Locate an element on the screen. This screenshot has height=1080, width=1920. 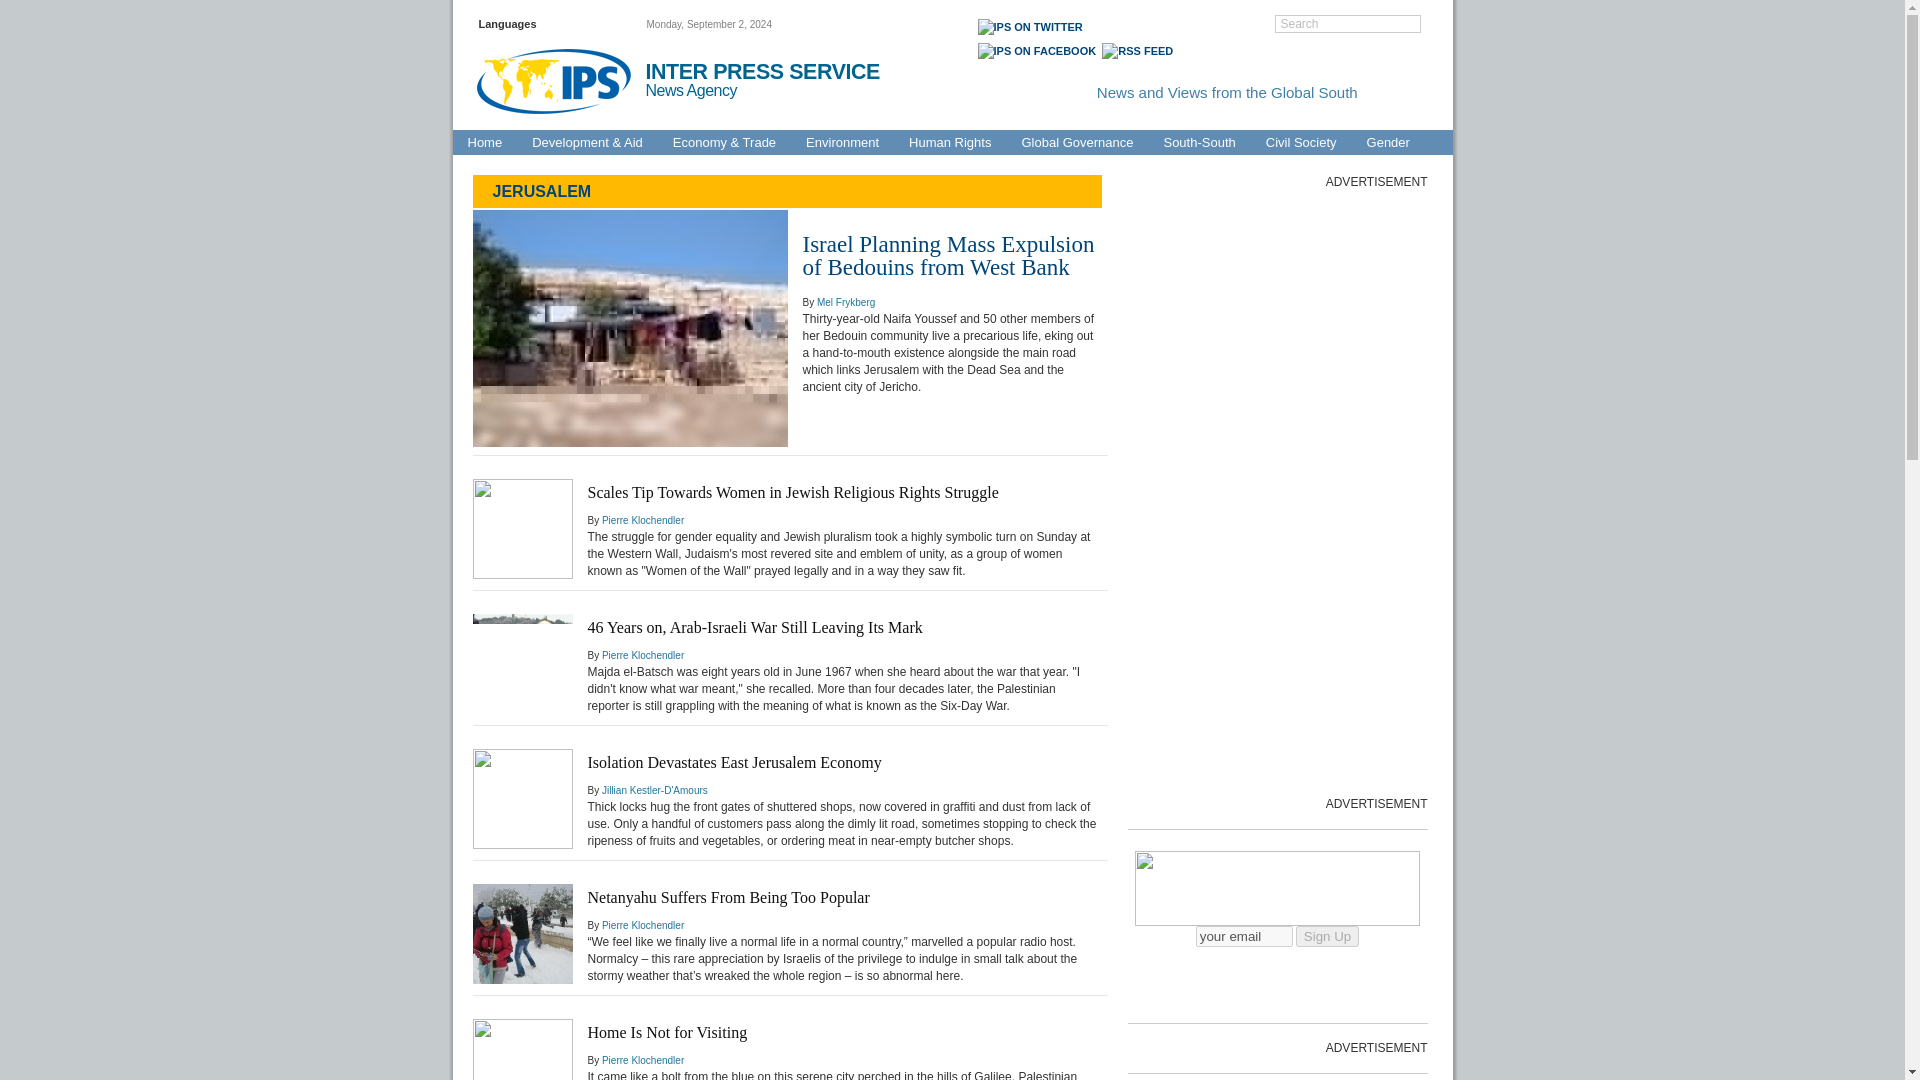
your email is located at coordinates (1244, 936).